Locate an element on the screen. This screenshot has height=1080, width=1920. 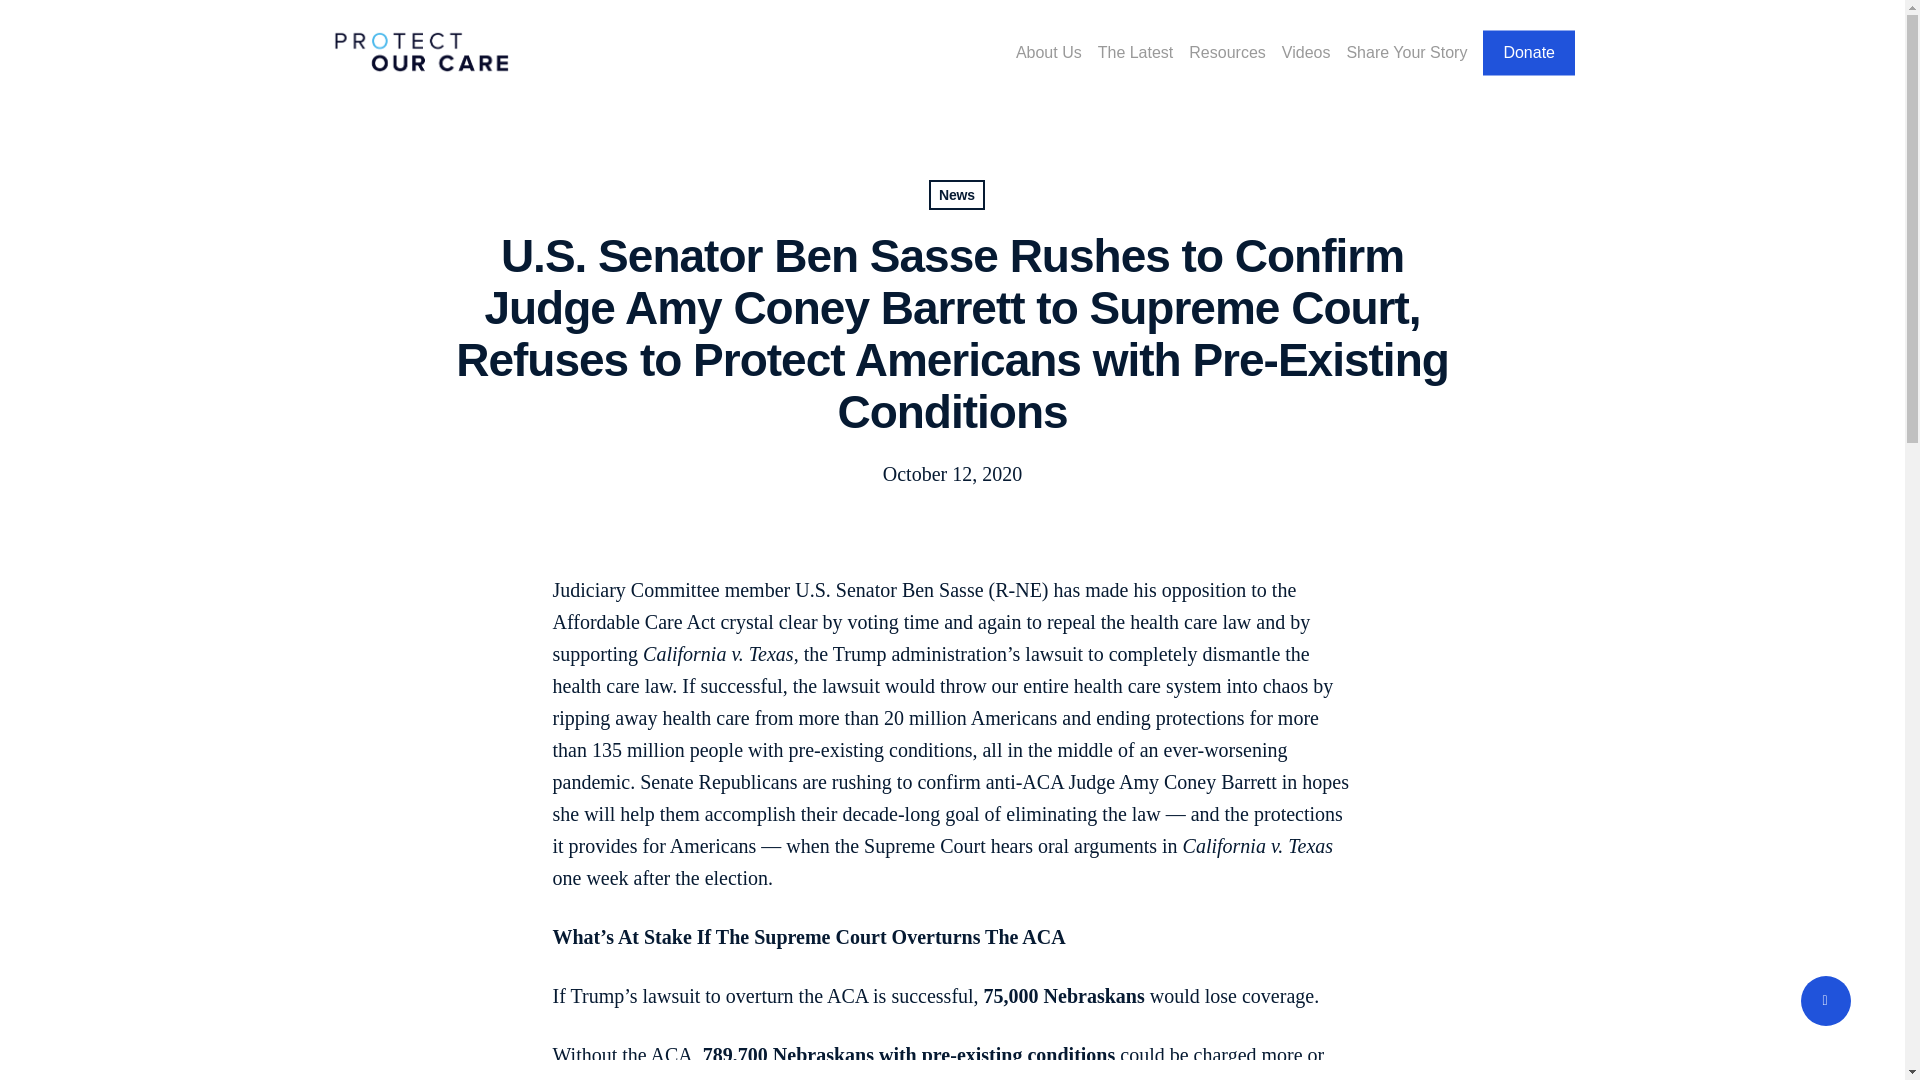
The Latest is located at coordinates (1136, 52).